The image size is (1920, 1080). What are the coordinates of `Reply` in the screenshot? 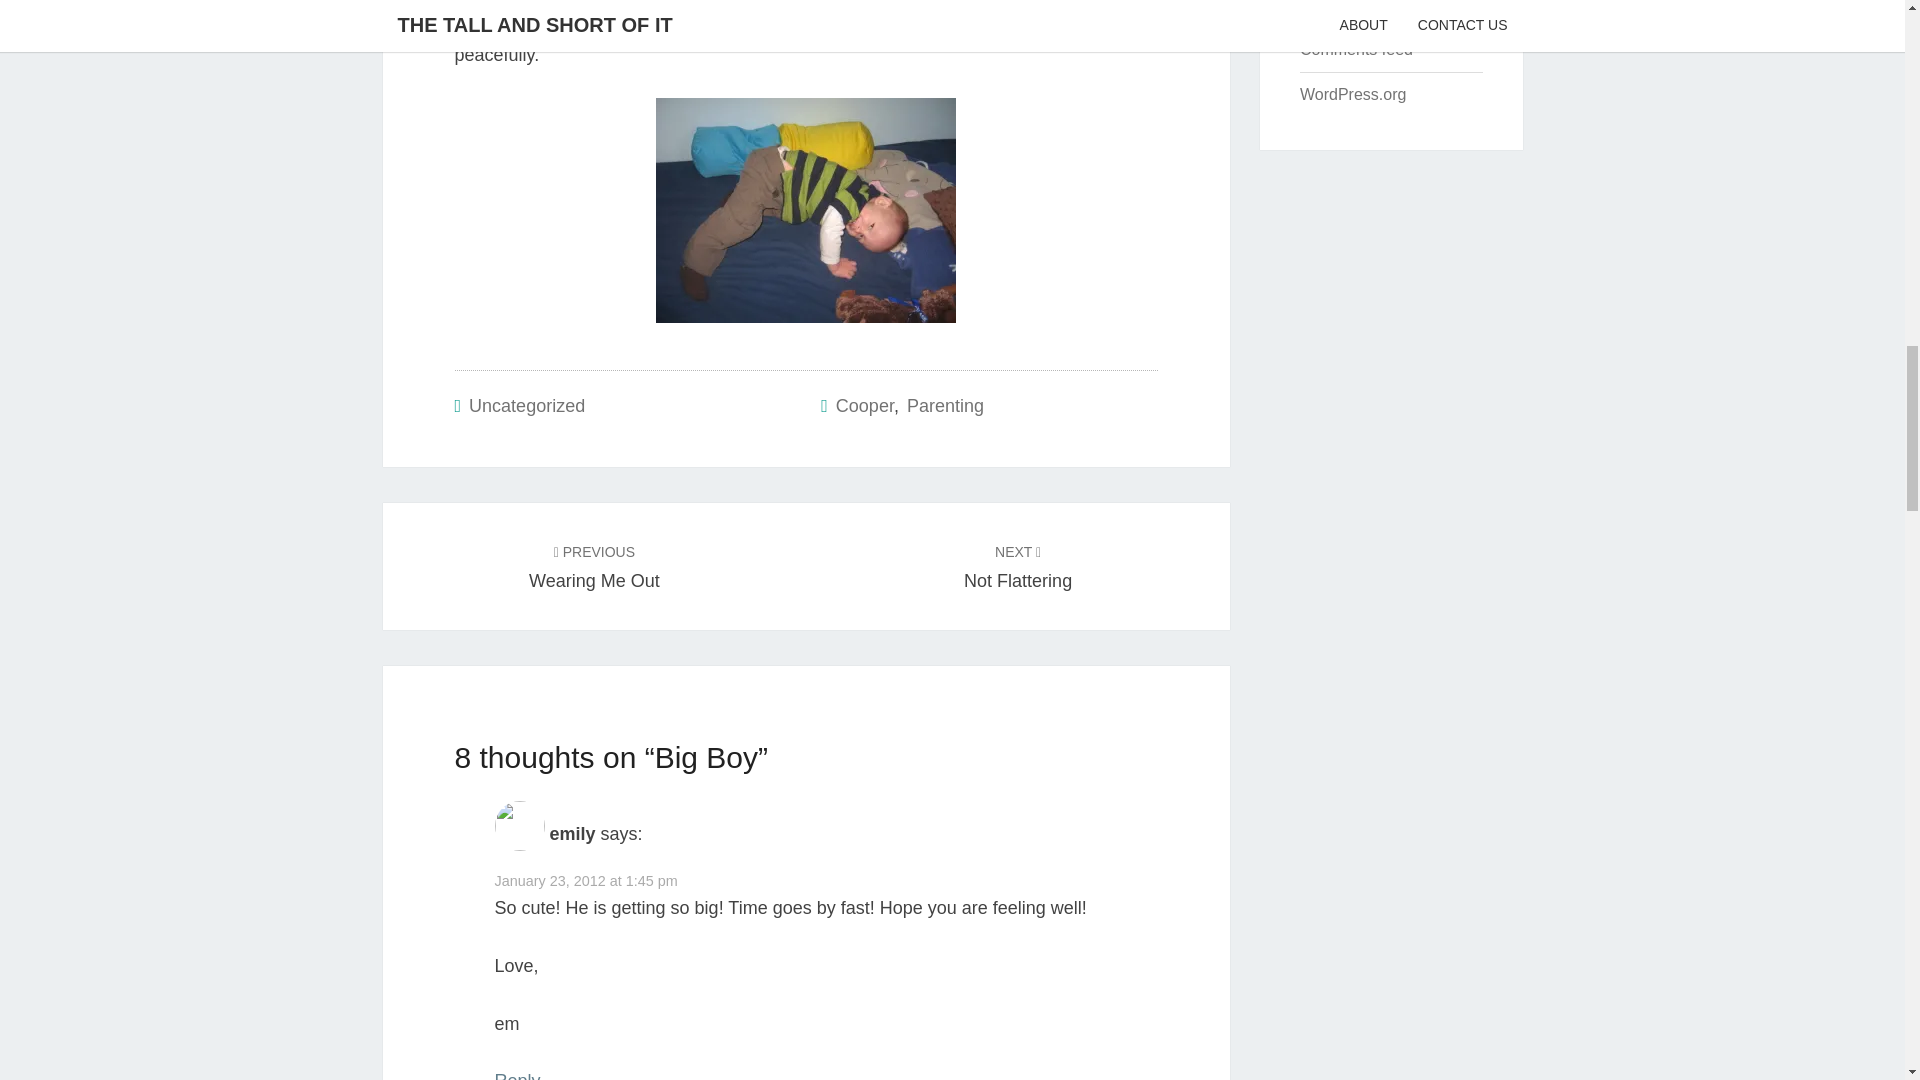 It's located at (526, 406).